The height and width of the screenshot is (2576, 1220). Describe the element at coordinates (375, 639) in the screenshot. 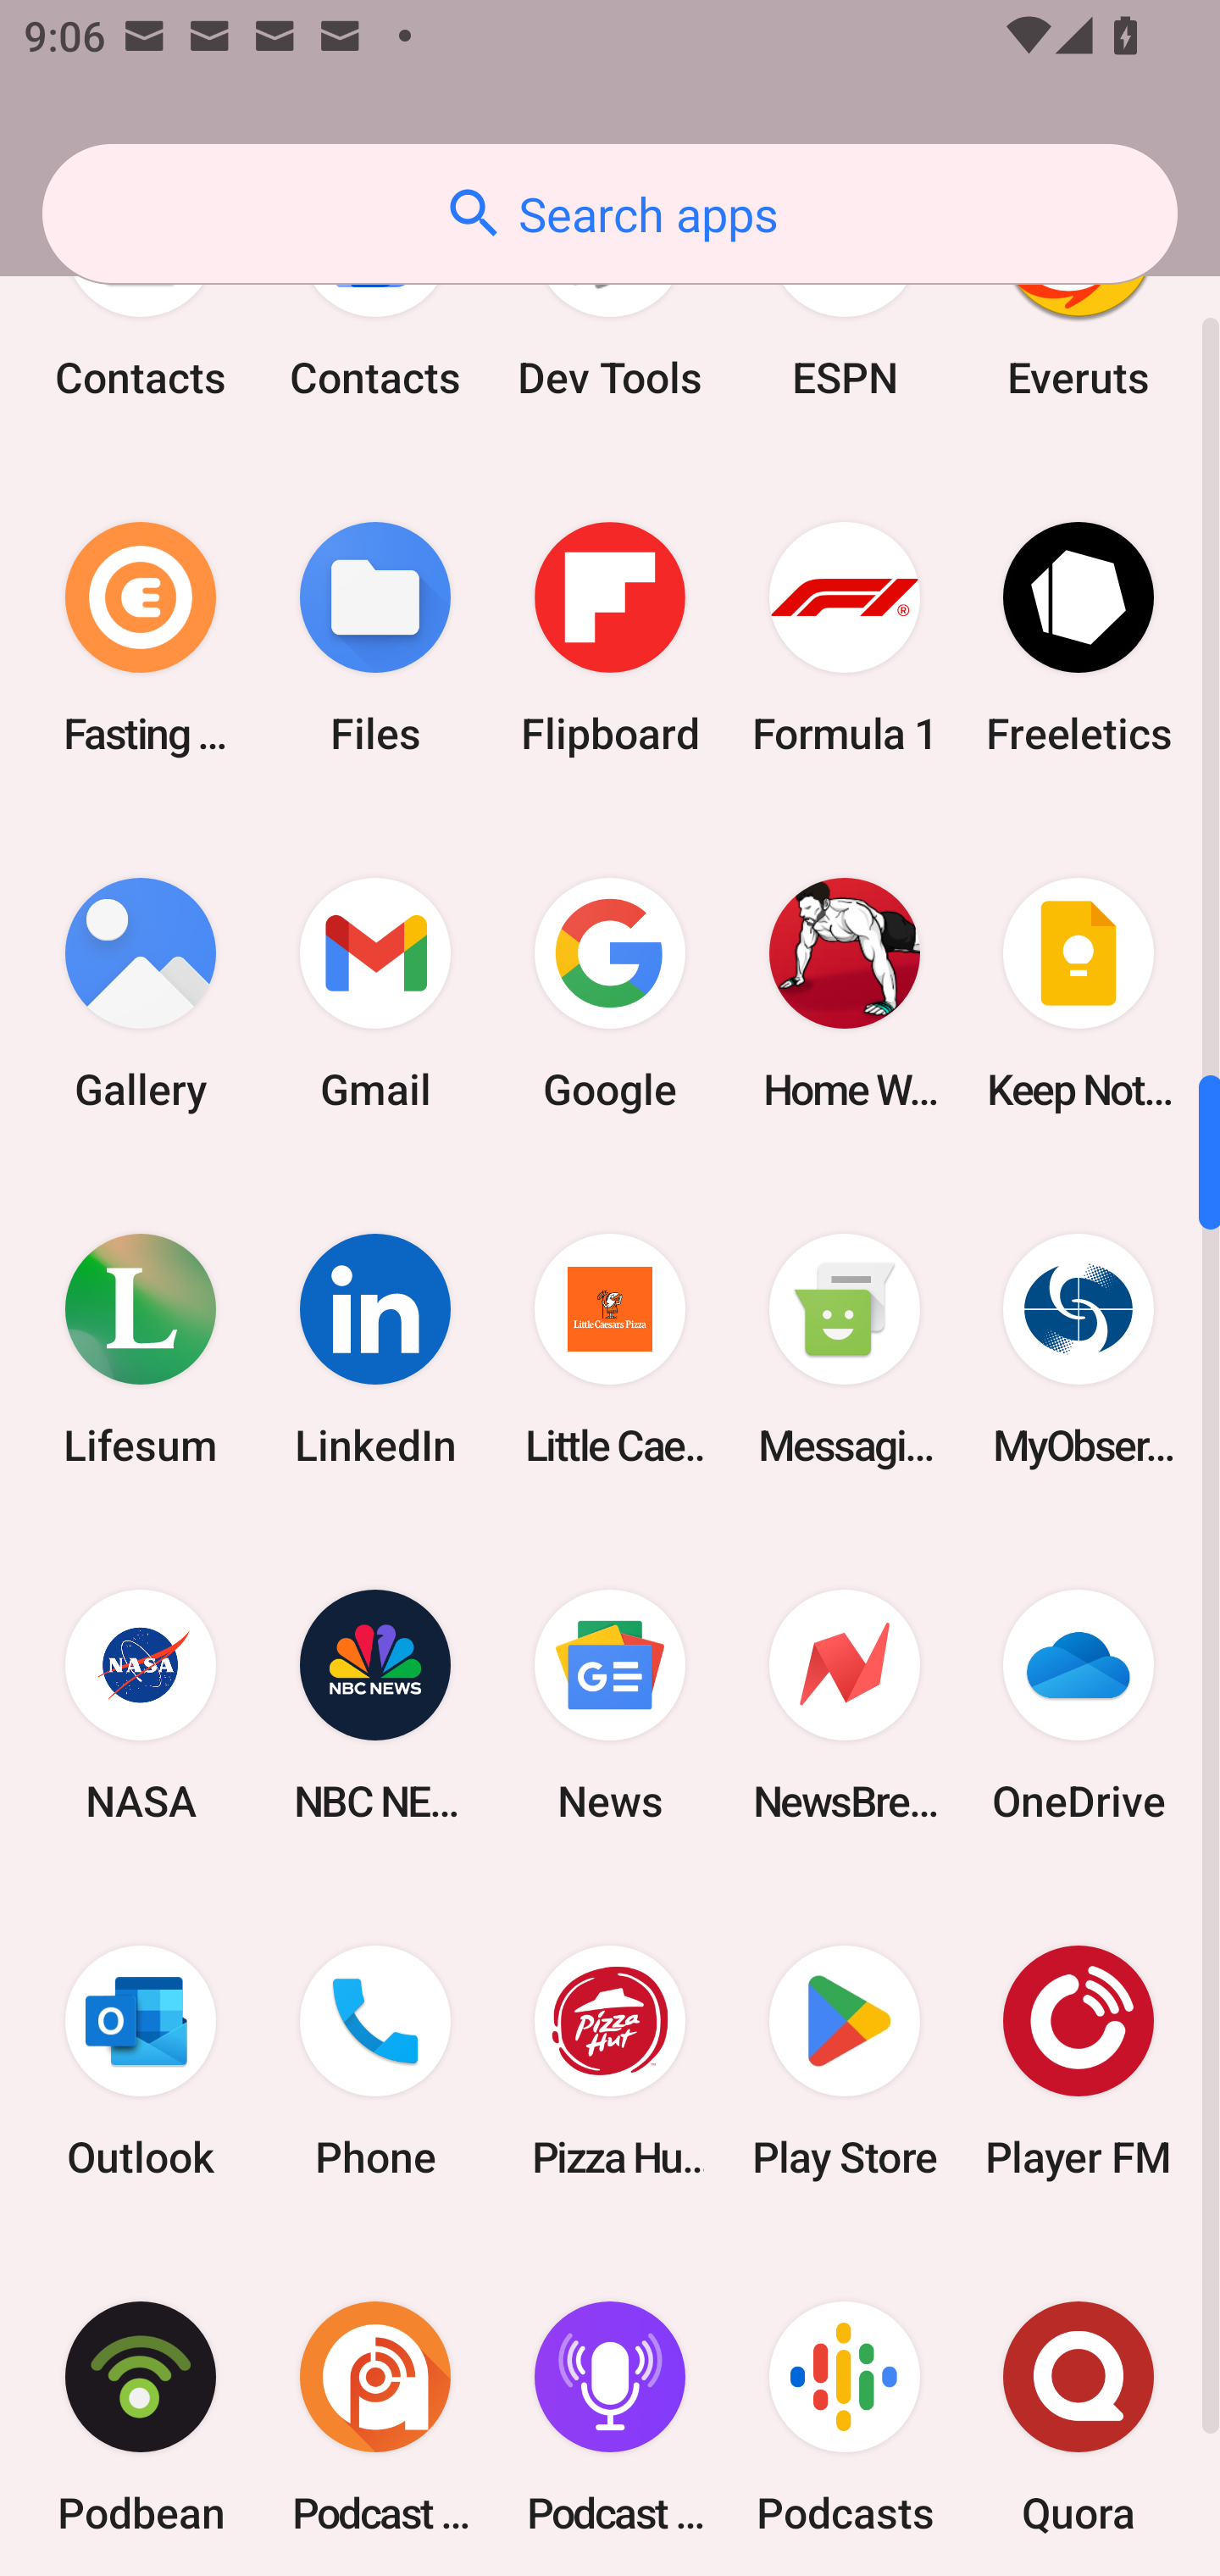

I see `Files` at that location.